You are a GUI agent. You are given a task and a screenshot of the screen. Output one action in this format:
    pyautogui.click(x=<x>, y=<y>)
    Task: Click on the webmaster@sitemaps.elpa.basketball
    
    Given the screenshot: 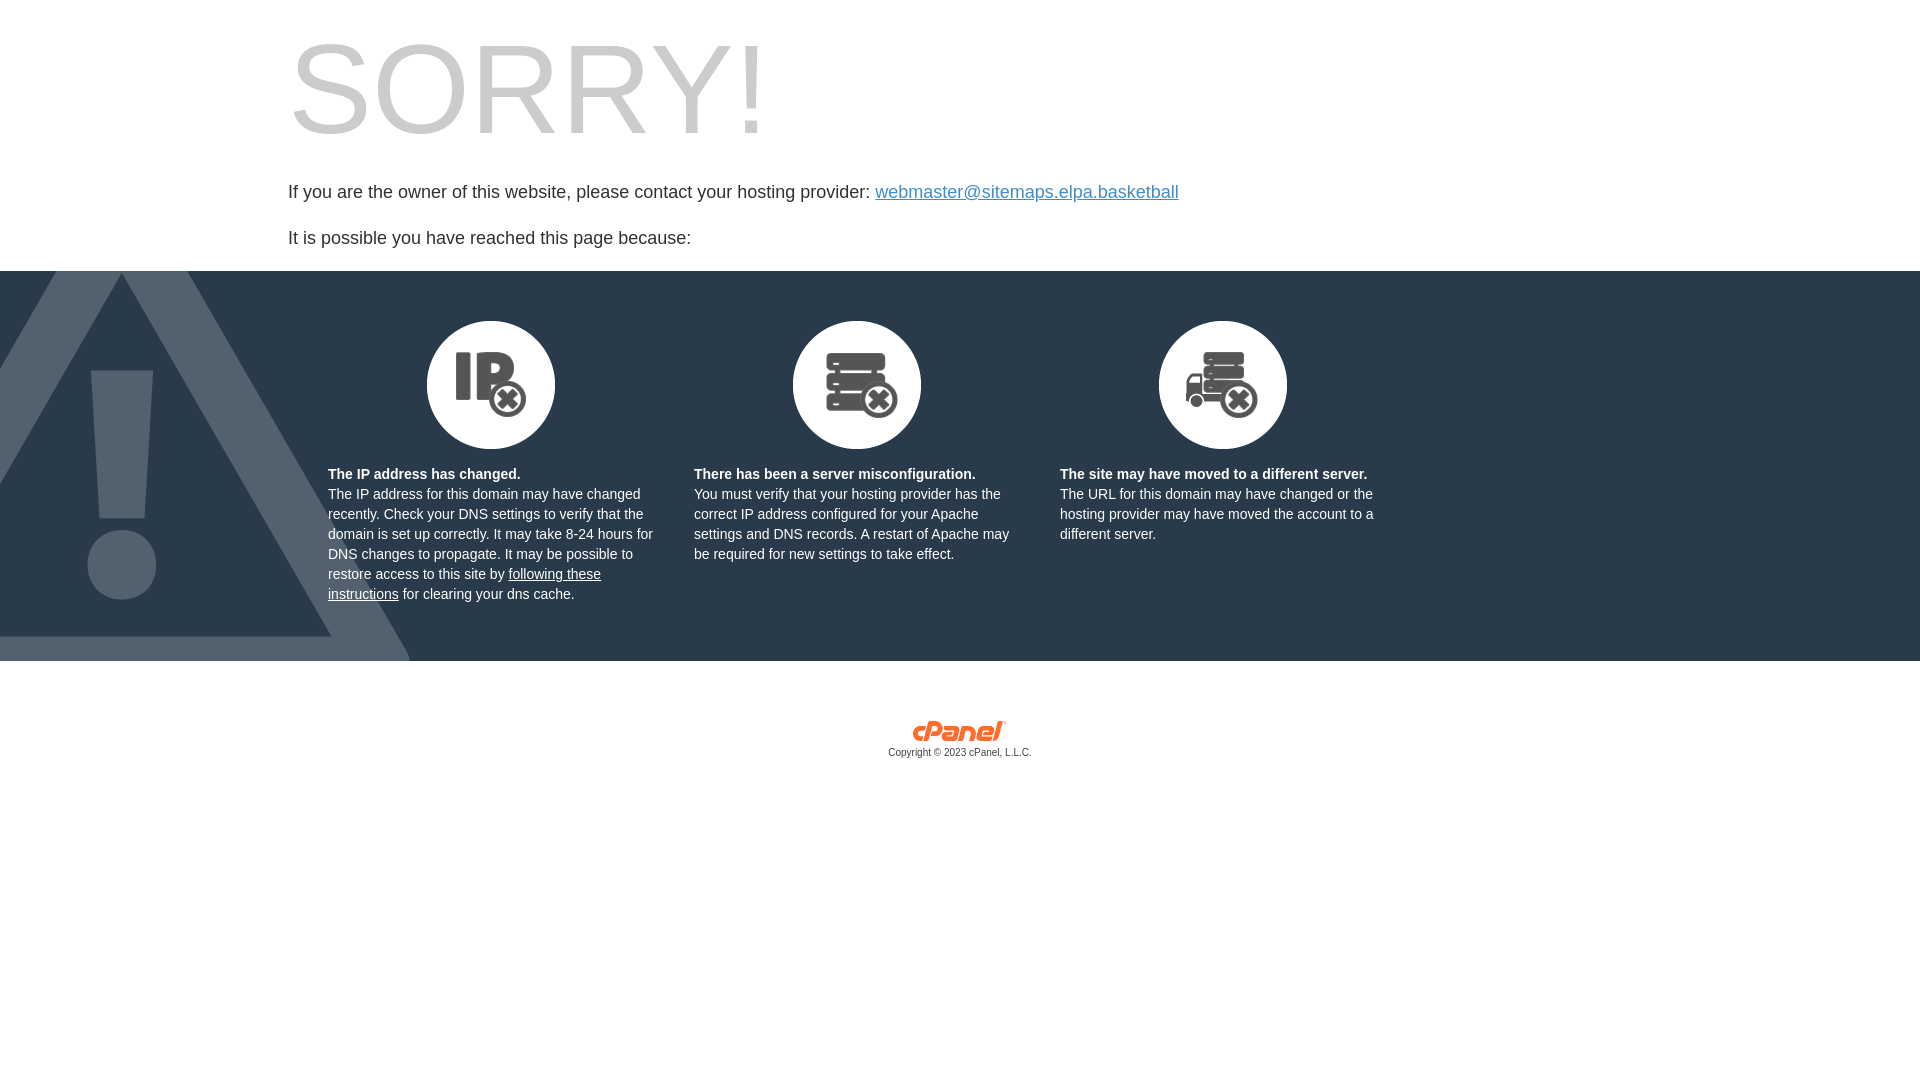 What is the action you would take?
    pyautogui.click(x=1026, y=192)
    